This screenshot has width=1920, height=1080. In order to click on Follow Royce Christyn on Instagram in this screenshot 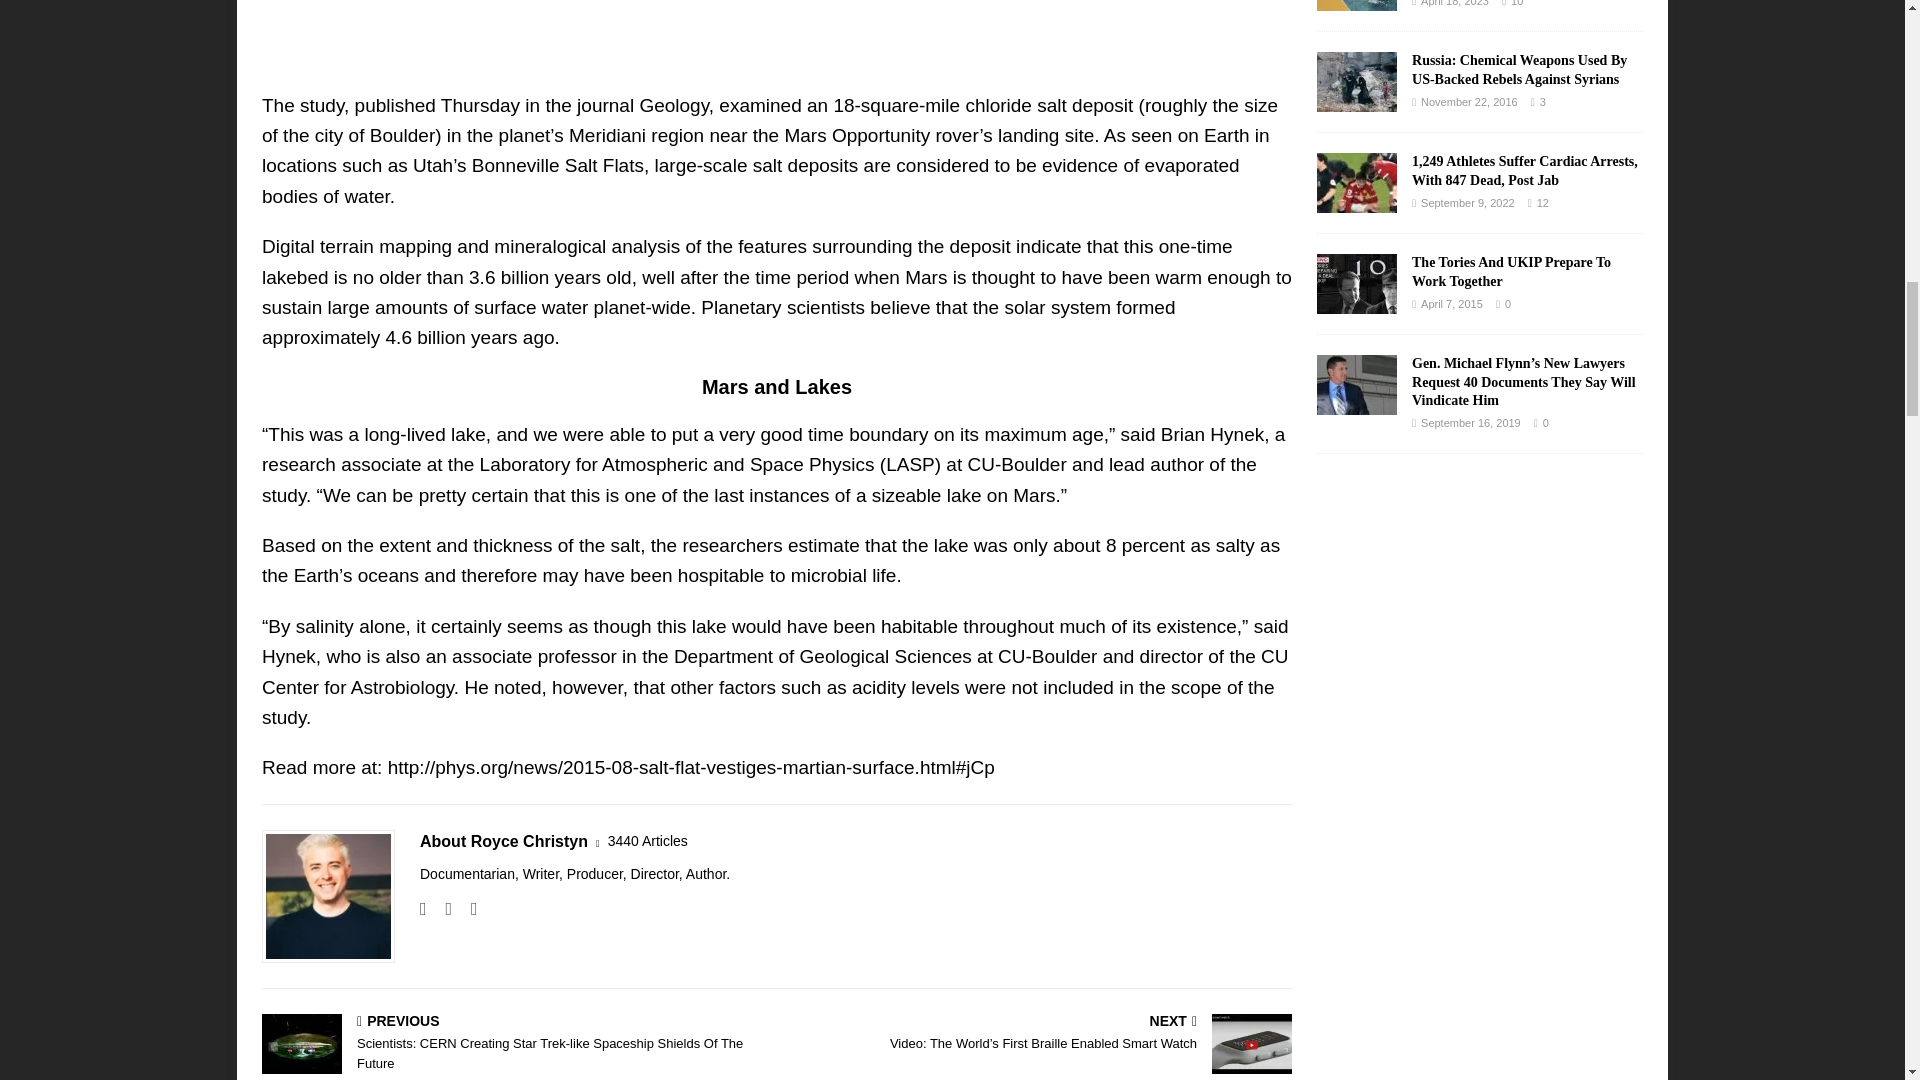, I will do `click(440, 908)`.